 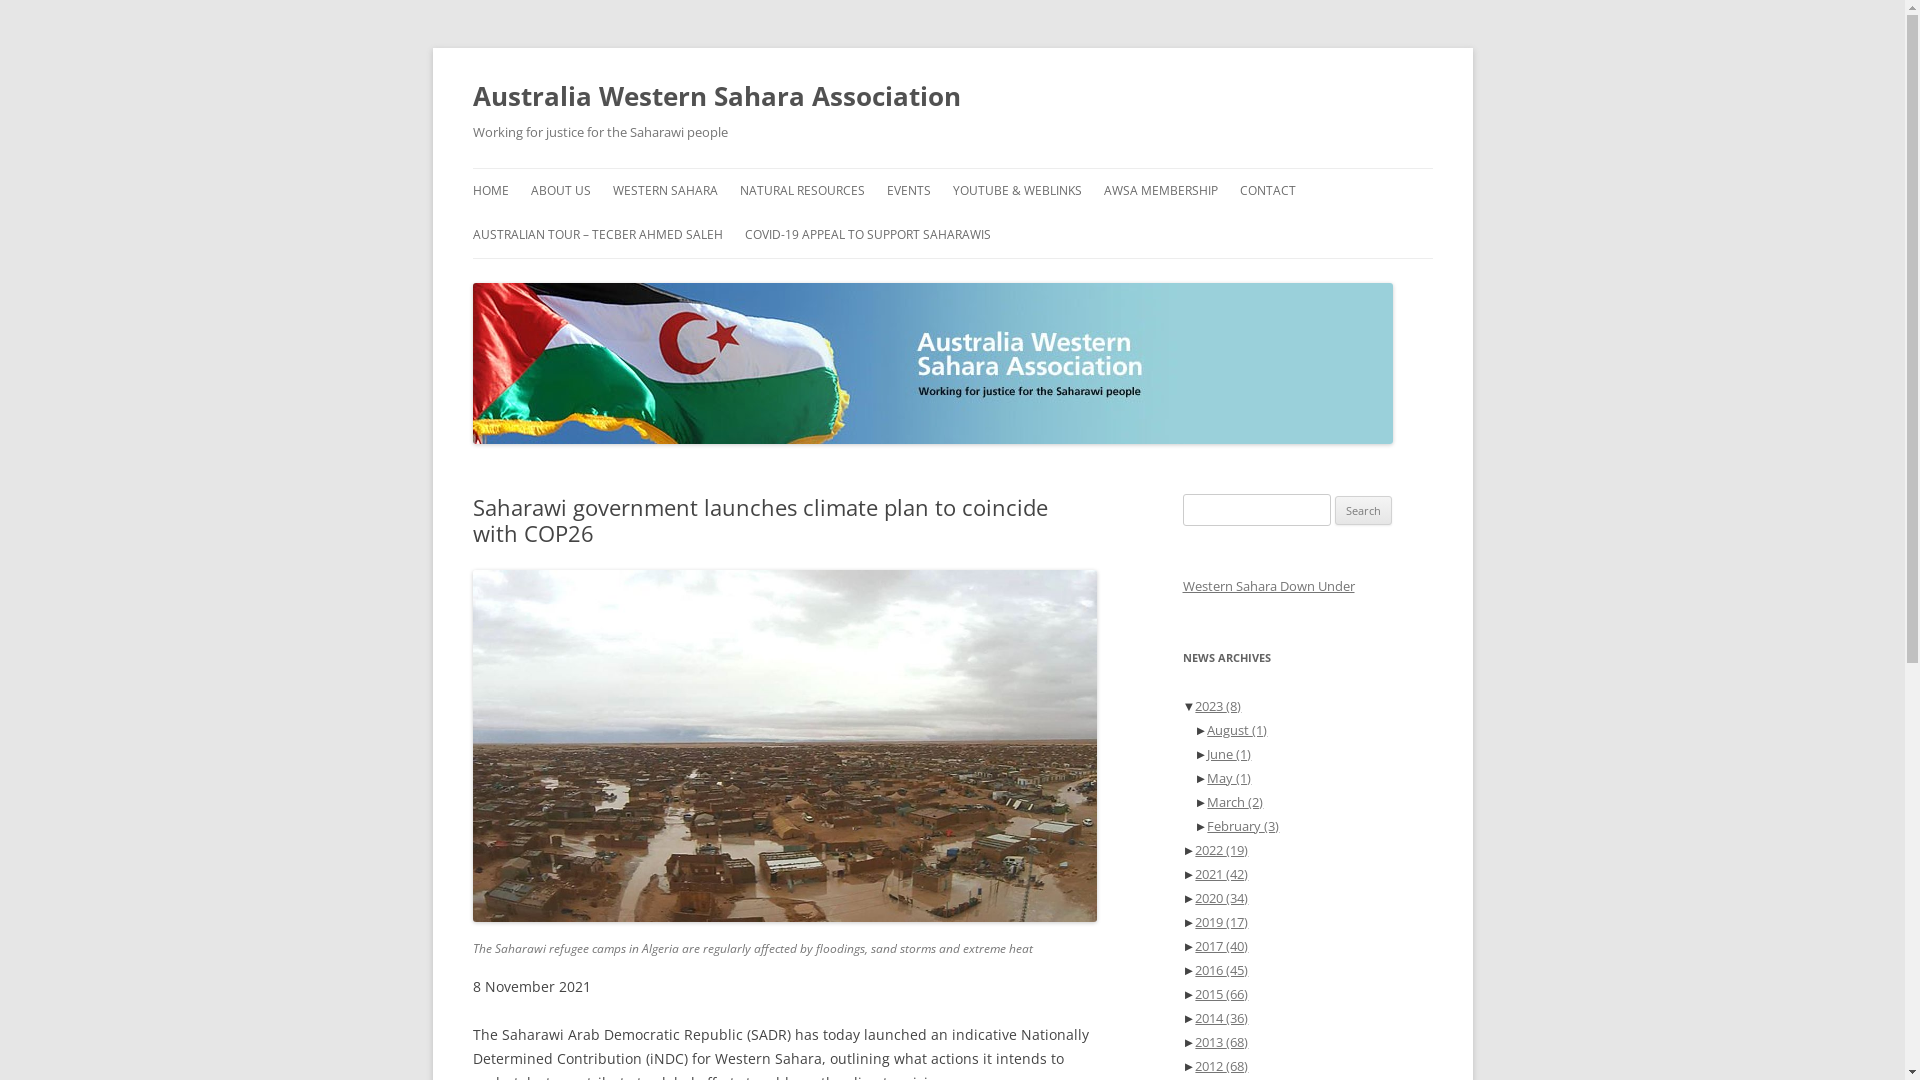 I want to click on 2023 (8), so click(x=1218, y=706).